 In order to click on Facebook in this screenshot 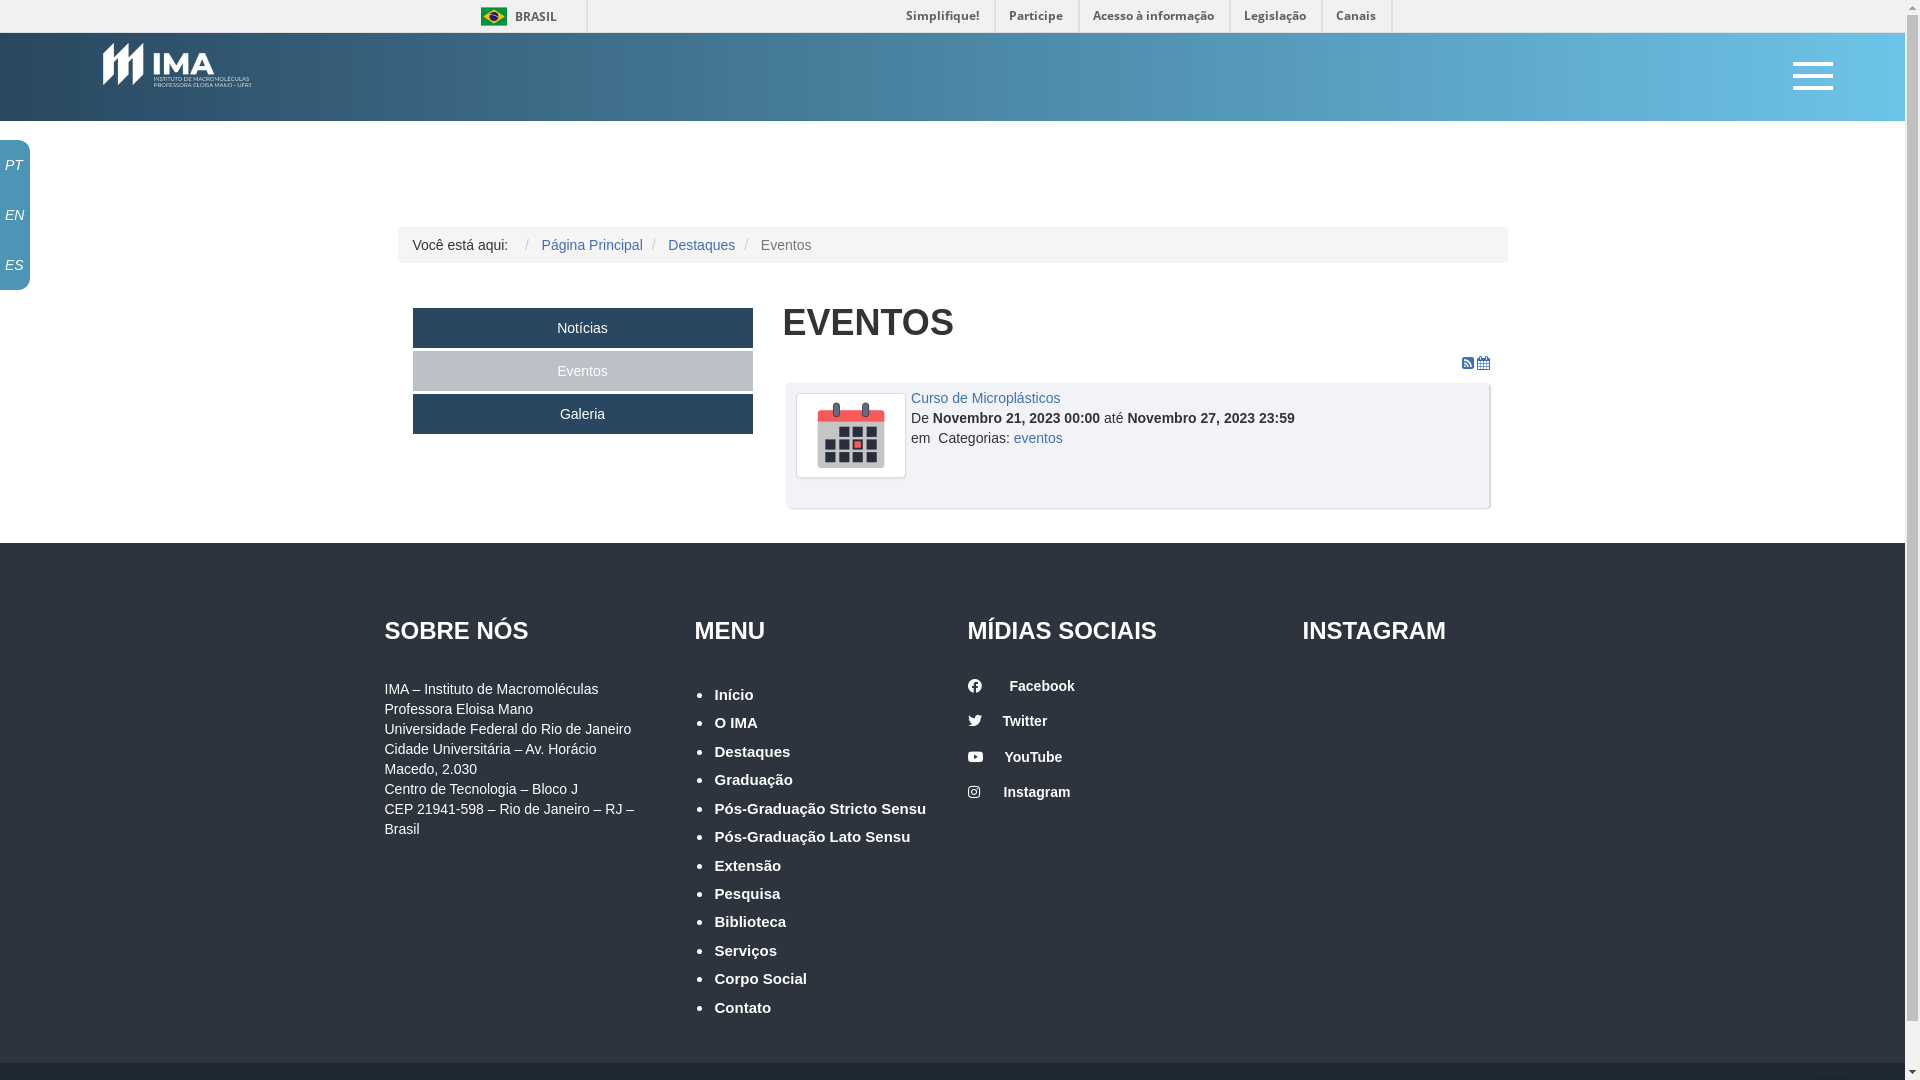, I will do `click(1042, 686)`.